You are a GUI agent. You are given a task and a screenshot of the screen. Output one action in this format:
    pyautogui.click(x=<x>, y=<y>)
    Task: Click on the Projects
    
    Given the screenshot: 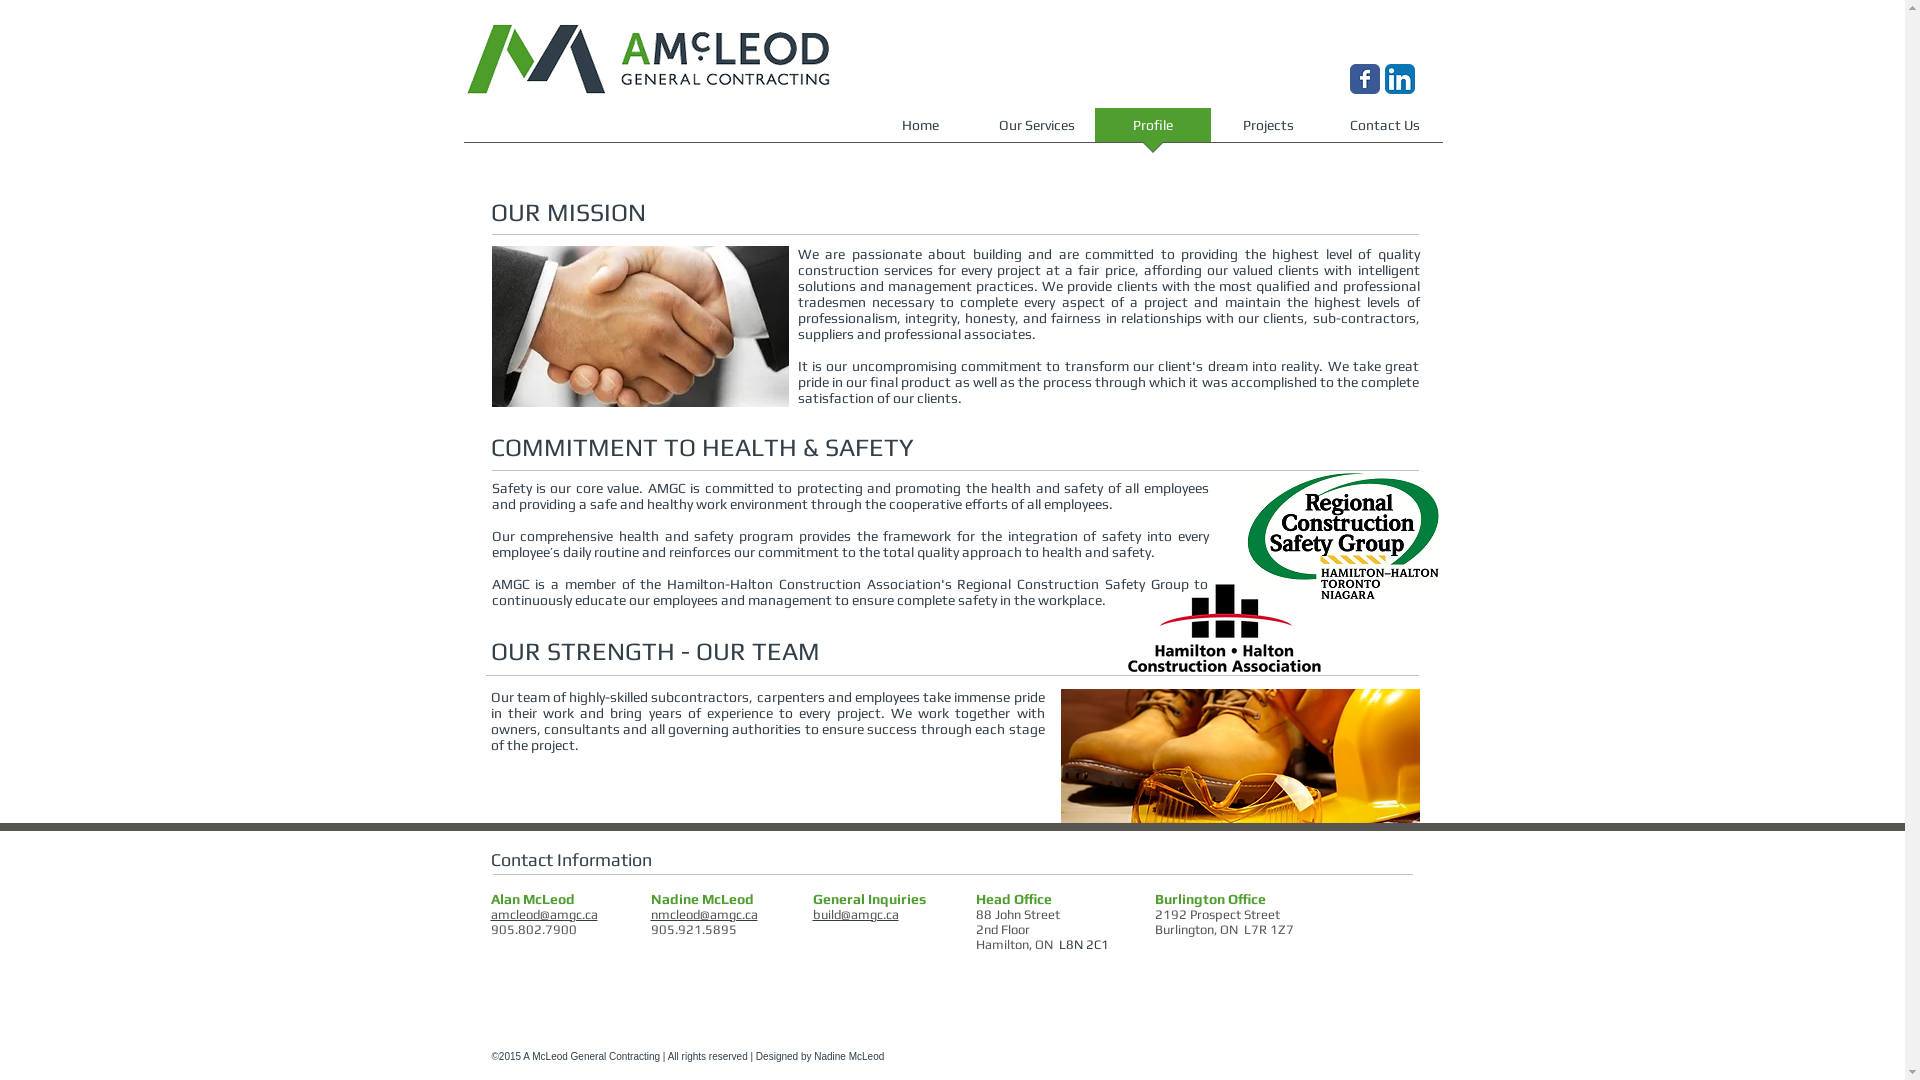 What is the action you would take?
    pyautogui.click(x=1268, y=132)
    